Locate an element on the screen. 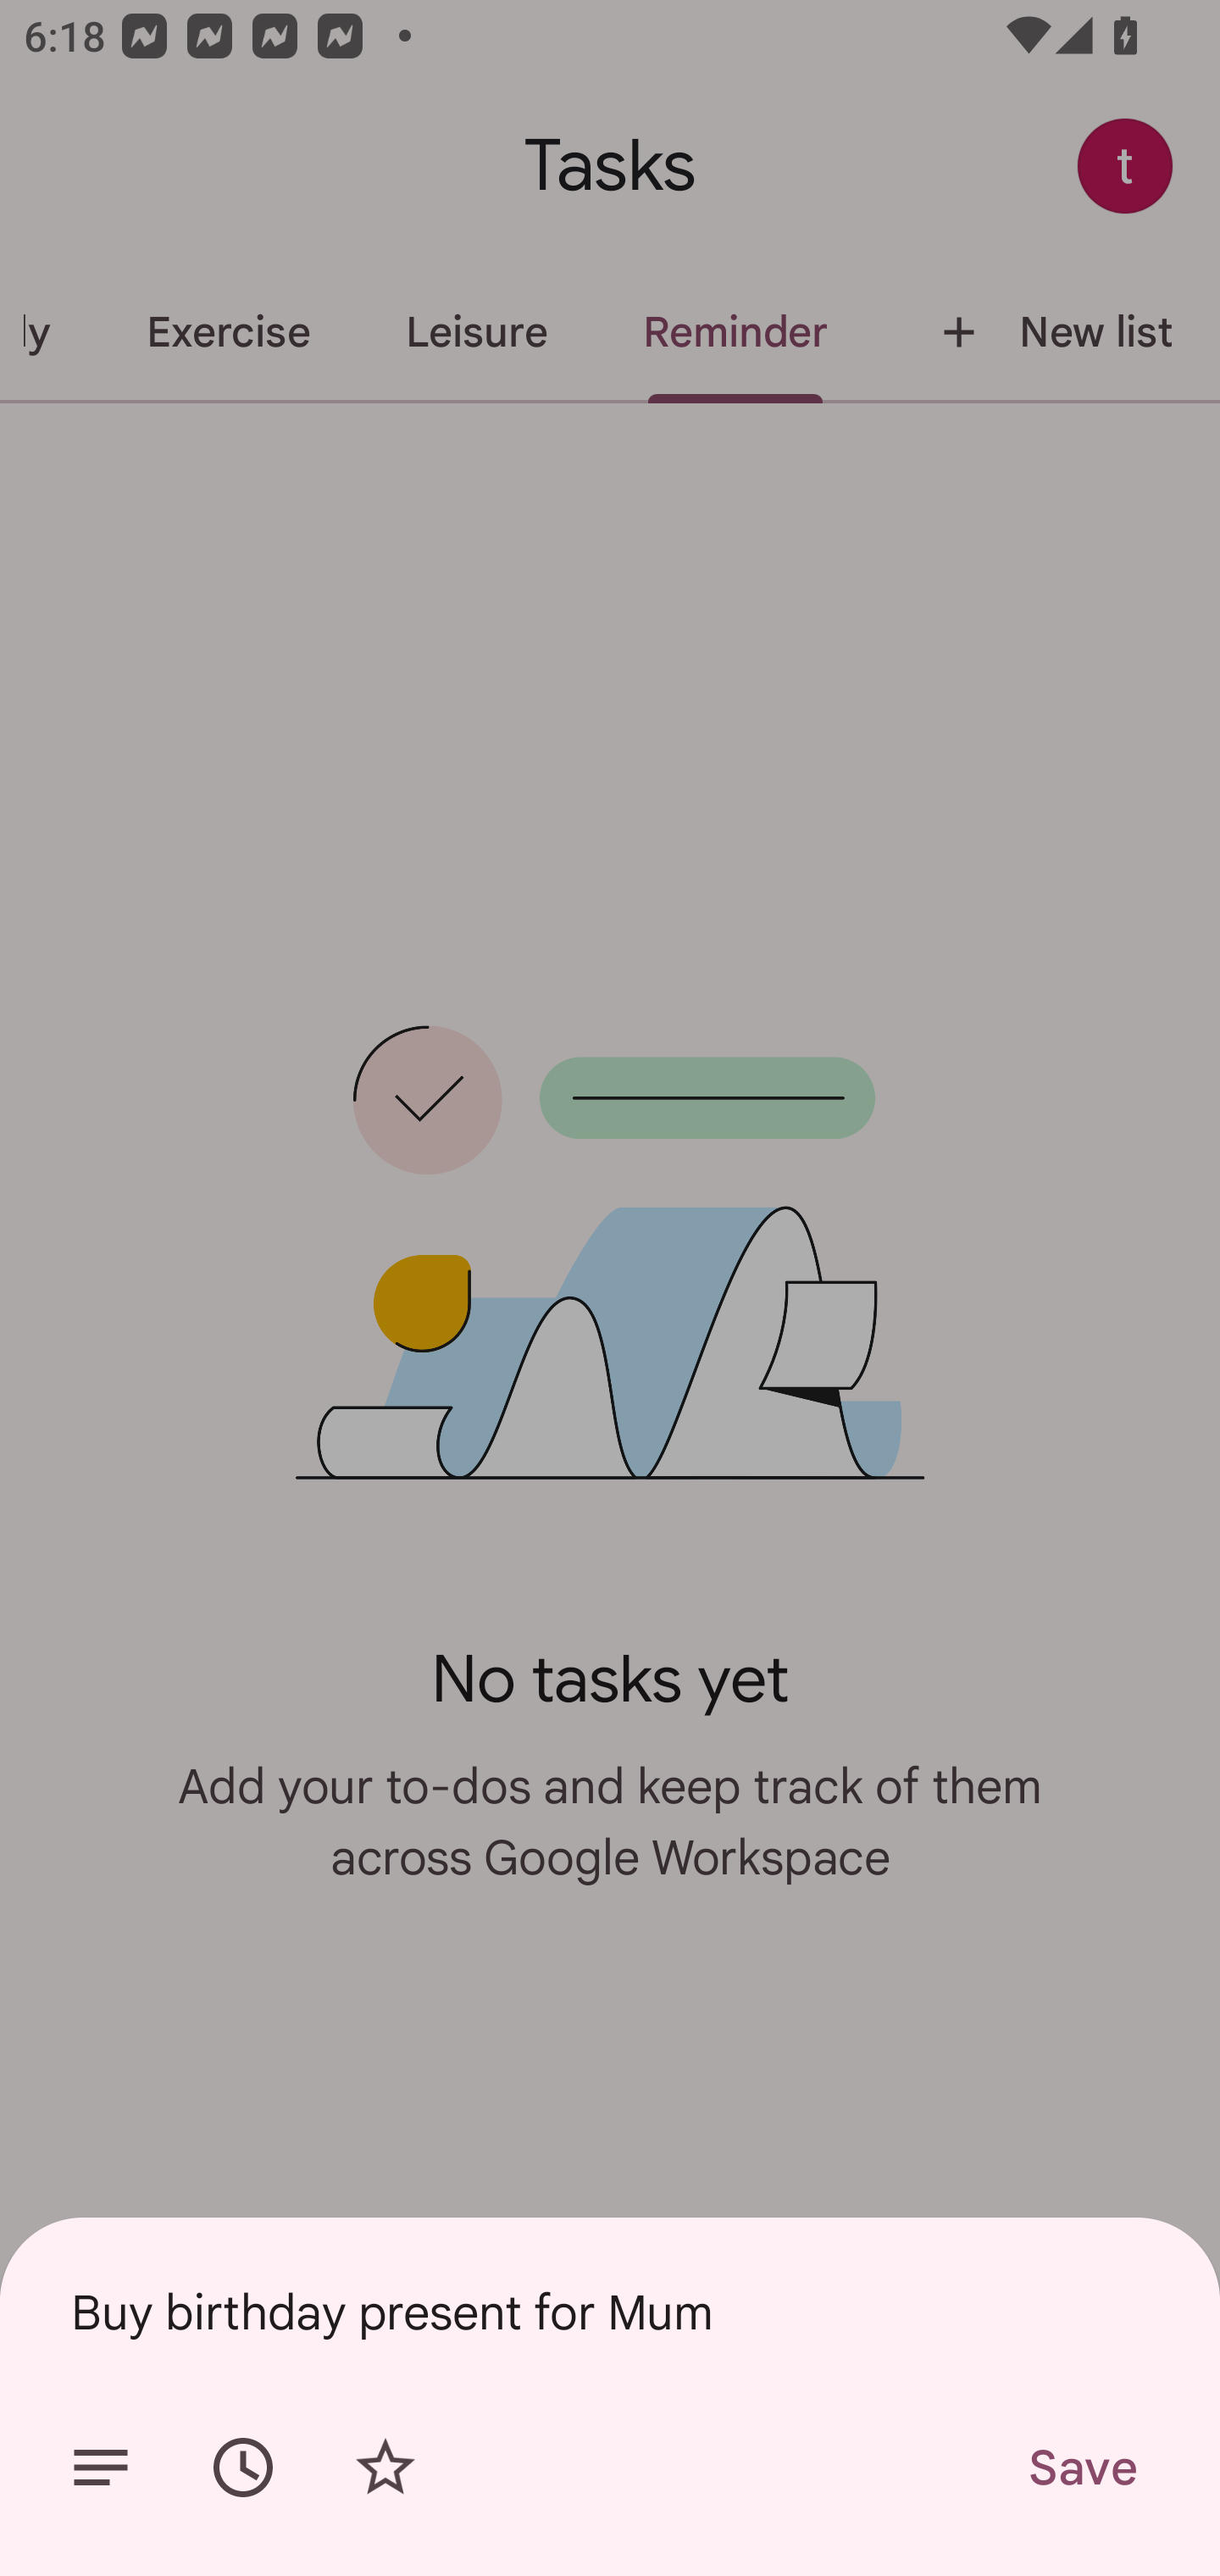 The height and width of the screenshot is (2576, 1220). Save is located at coordinates (1081, 2468).